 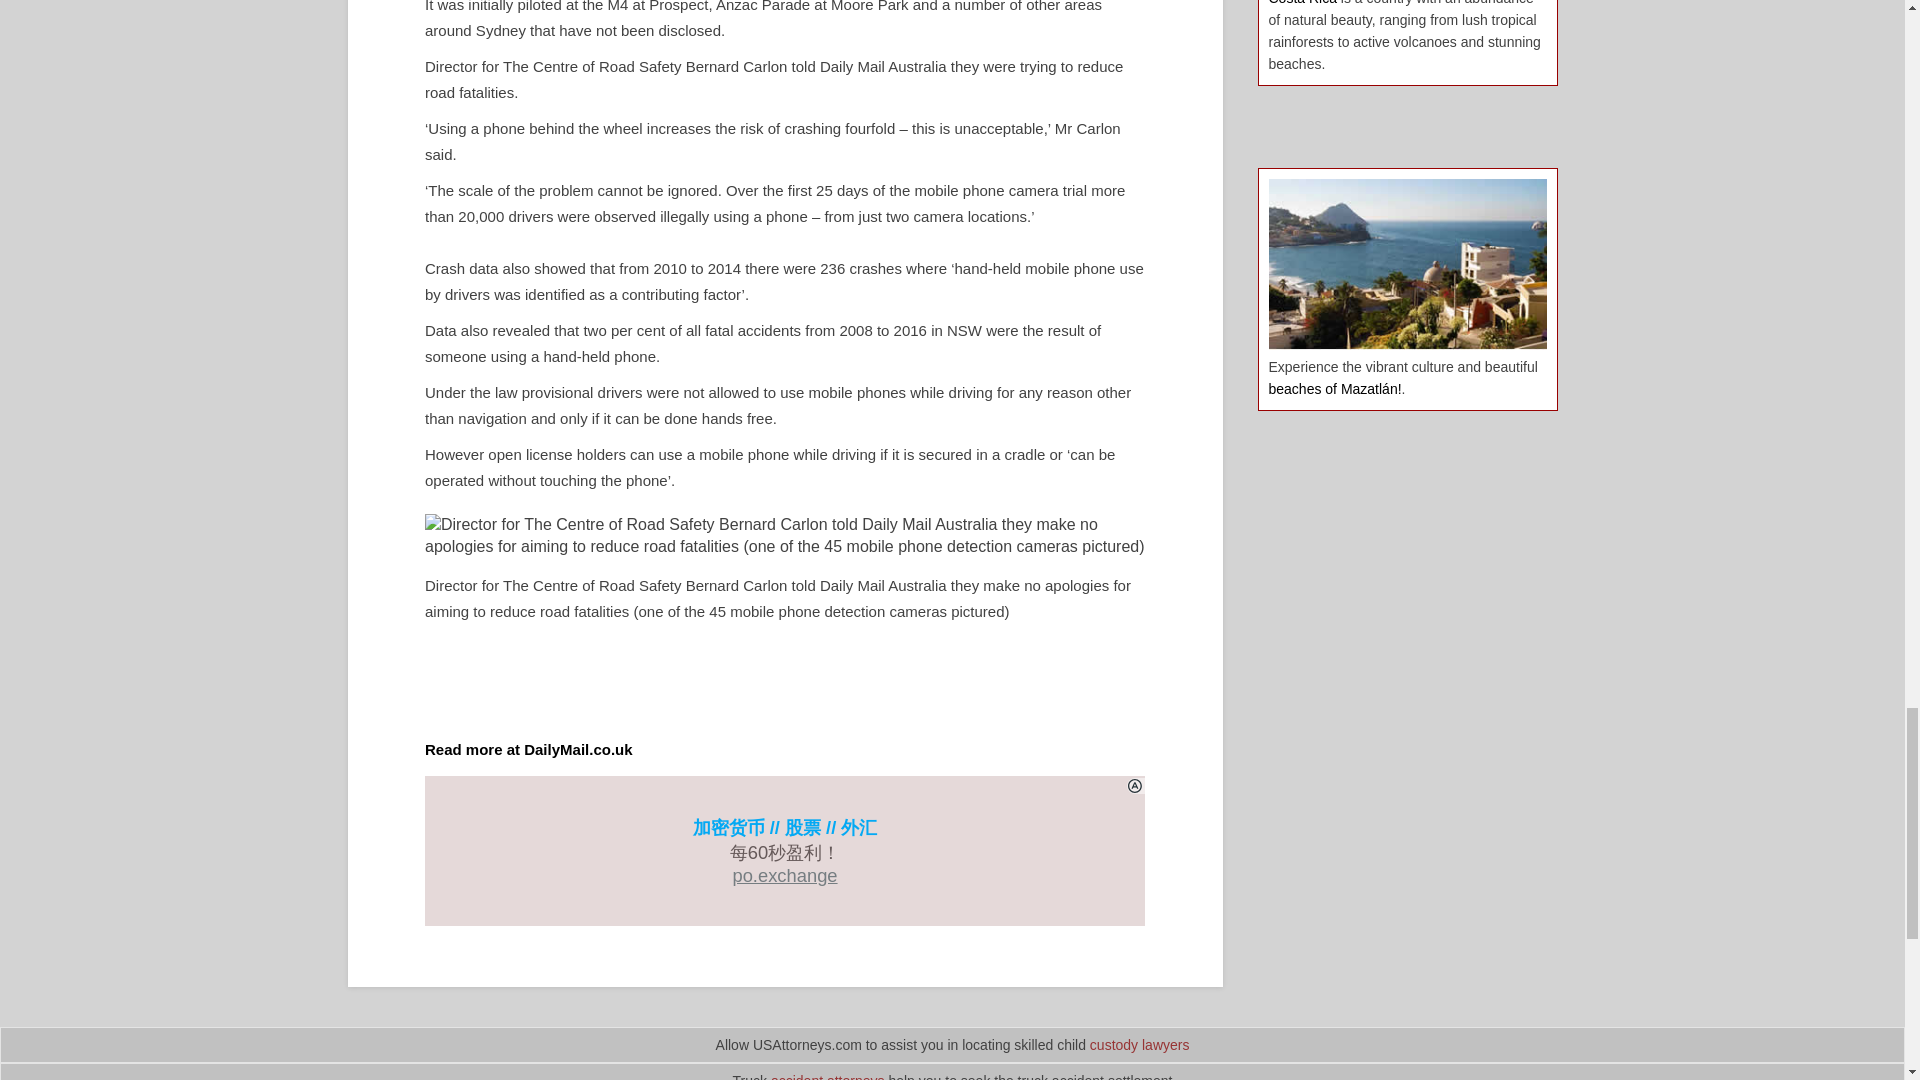 What do you see at coordinates (528, 749) in the screenshot?
I see `Read more at DailyMail.co.uk` at bounding box center [528, 749].